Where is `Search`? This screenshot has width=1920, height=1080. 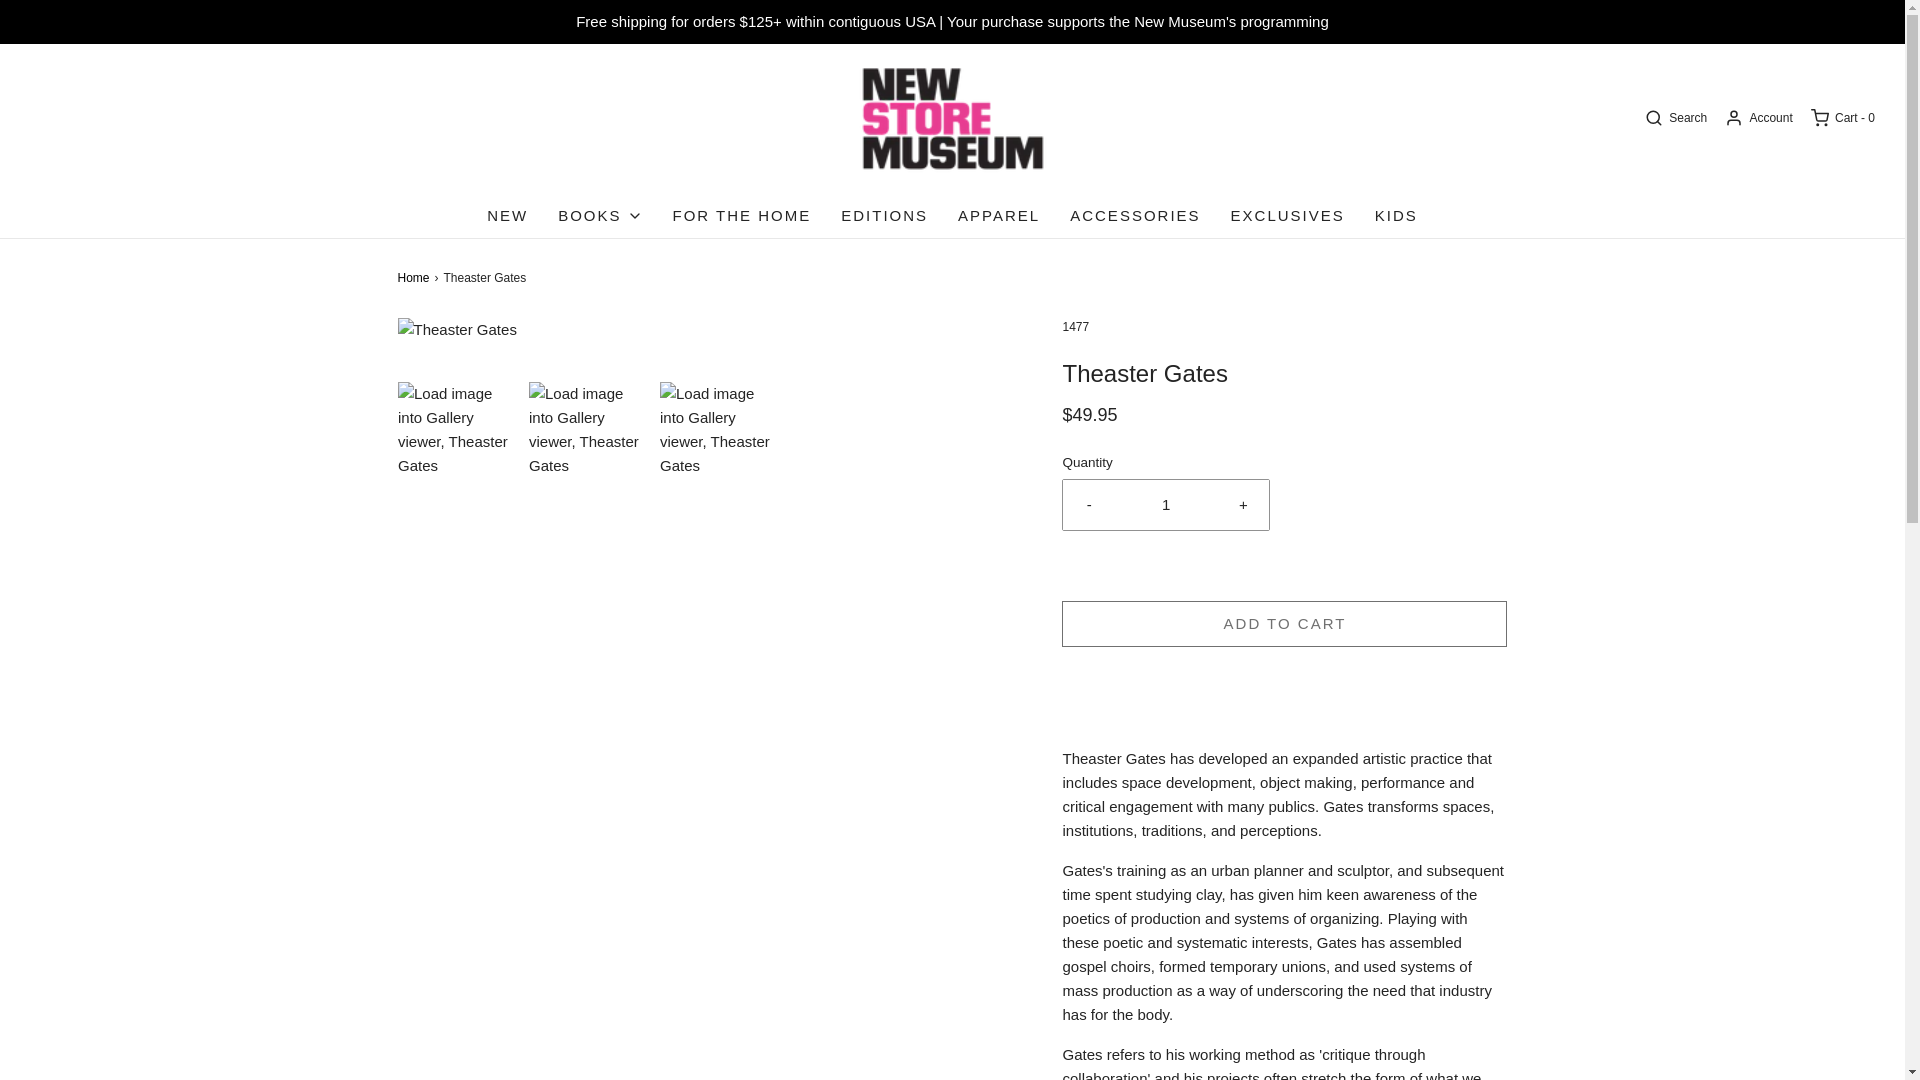 Search is located at coordinates (1674, 118).